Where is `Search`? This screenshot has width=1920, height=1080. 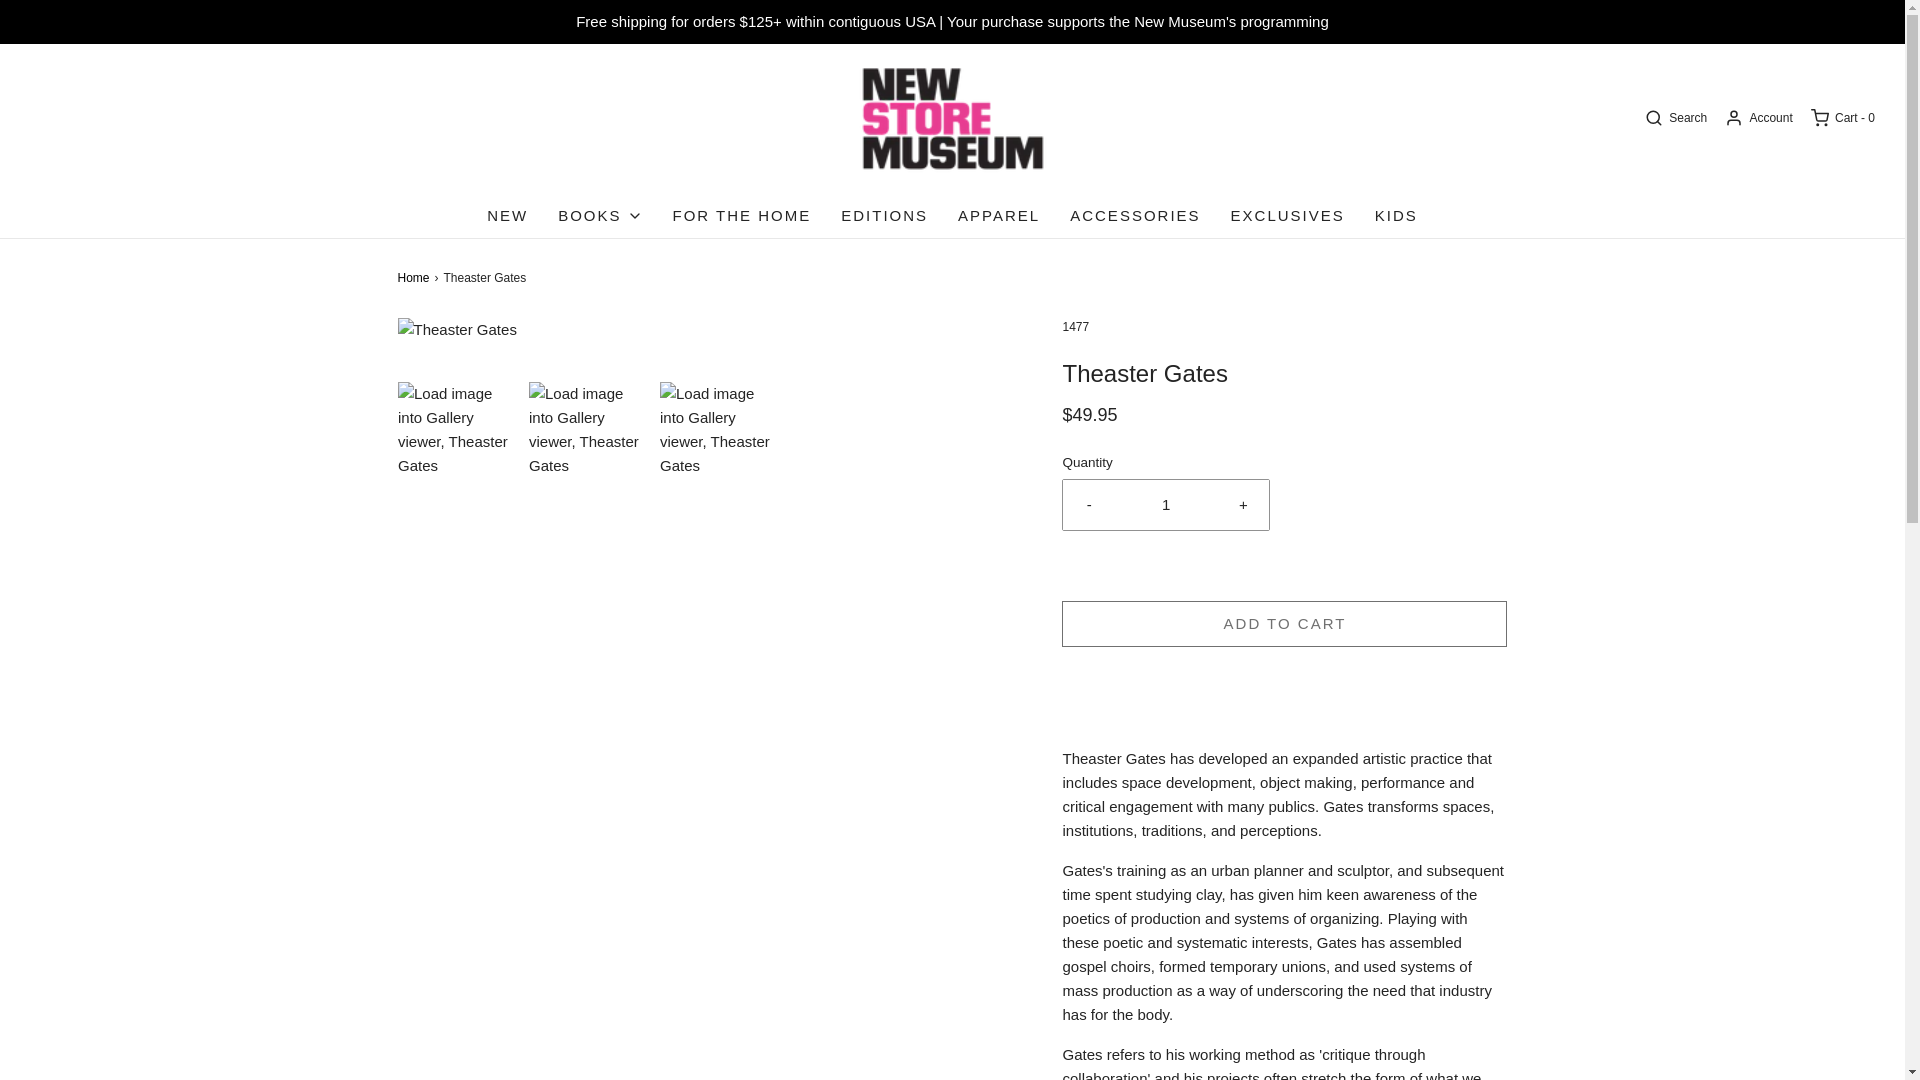 Search is located at coordinates (1674, 118).